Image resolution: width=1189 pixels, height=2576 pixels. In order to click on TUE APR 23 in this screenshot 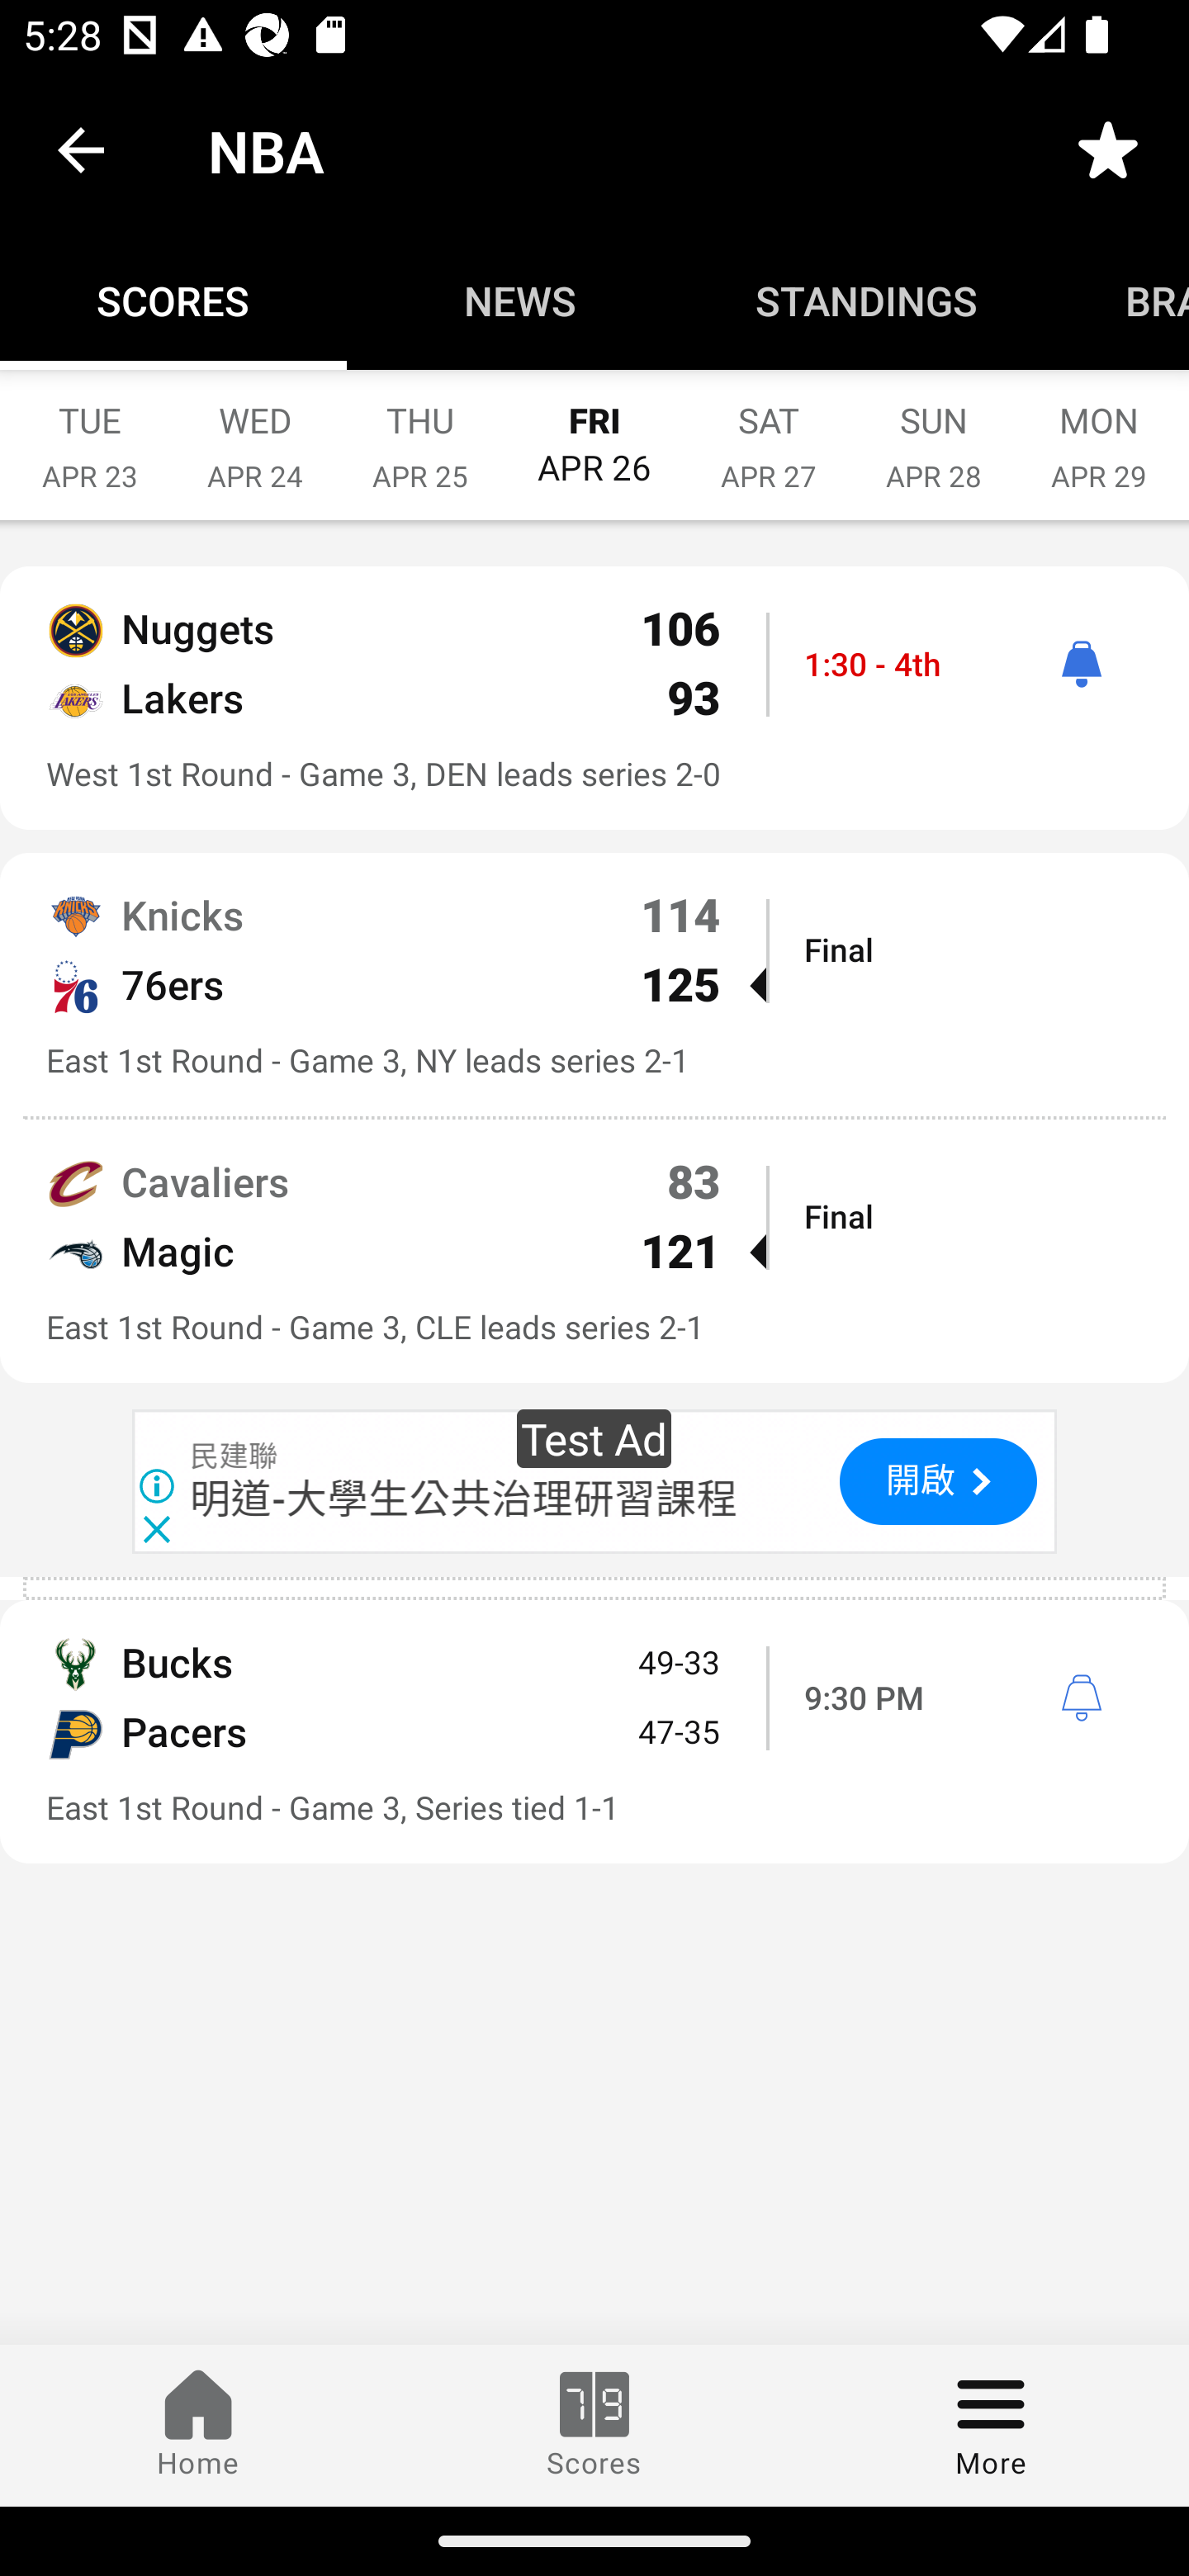, I will do `click(89, 431)`.